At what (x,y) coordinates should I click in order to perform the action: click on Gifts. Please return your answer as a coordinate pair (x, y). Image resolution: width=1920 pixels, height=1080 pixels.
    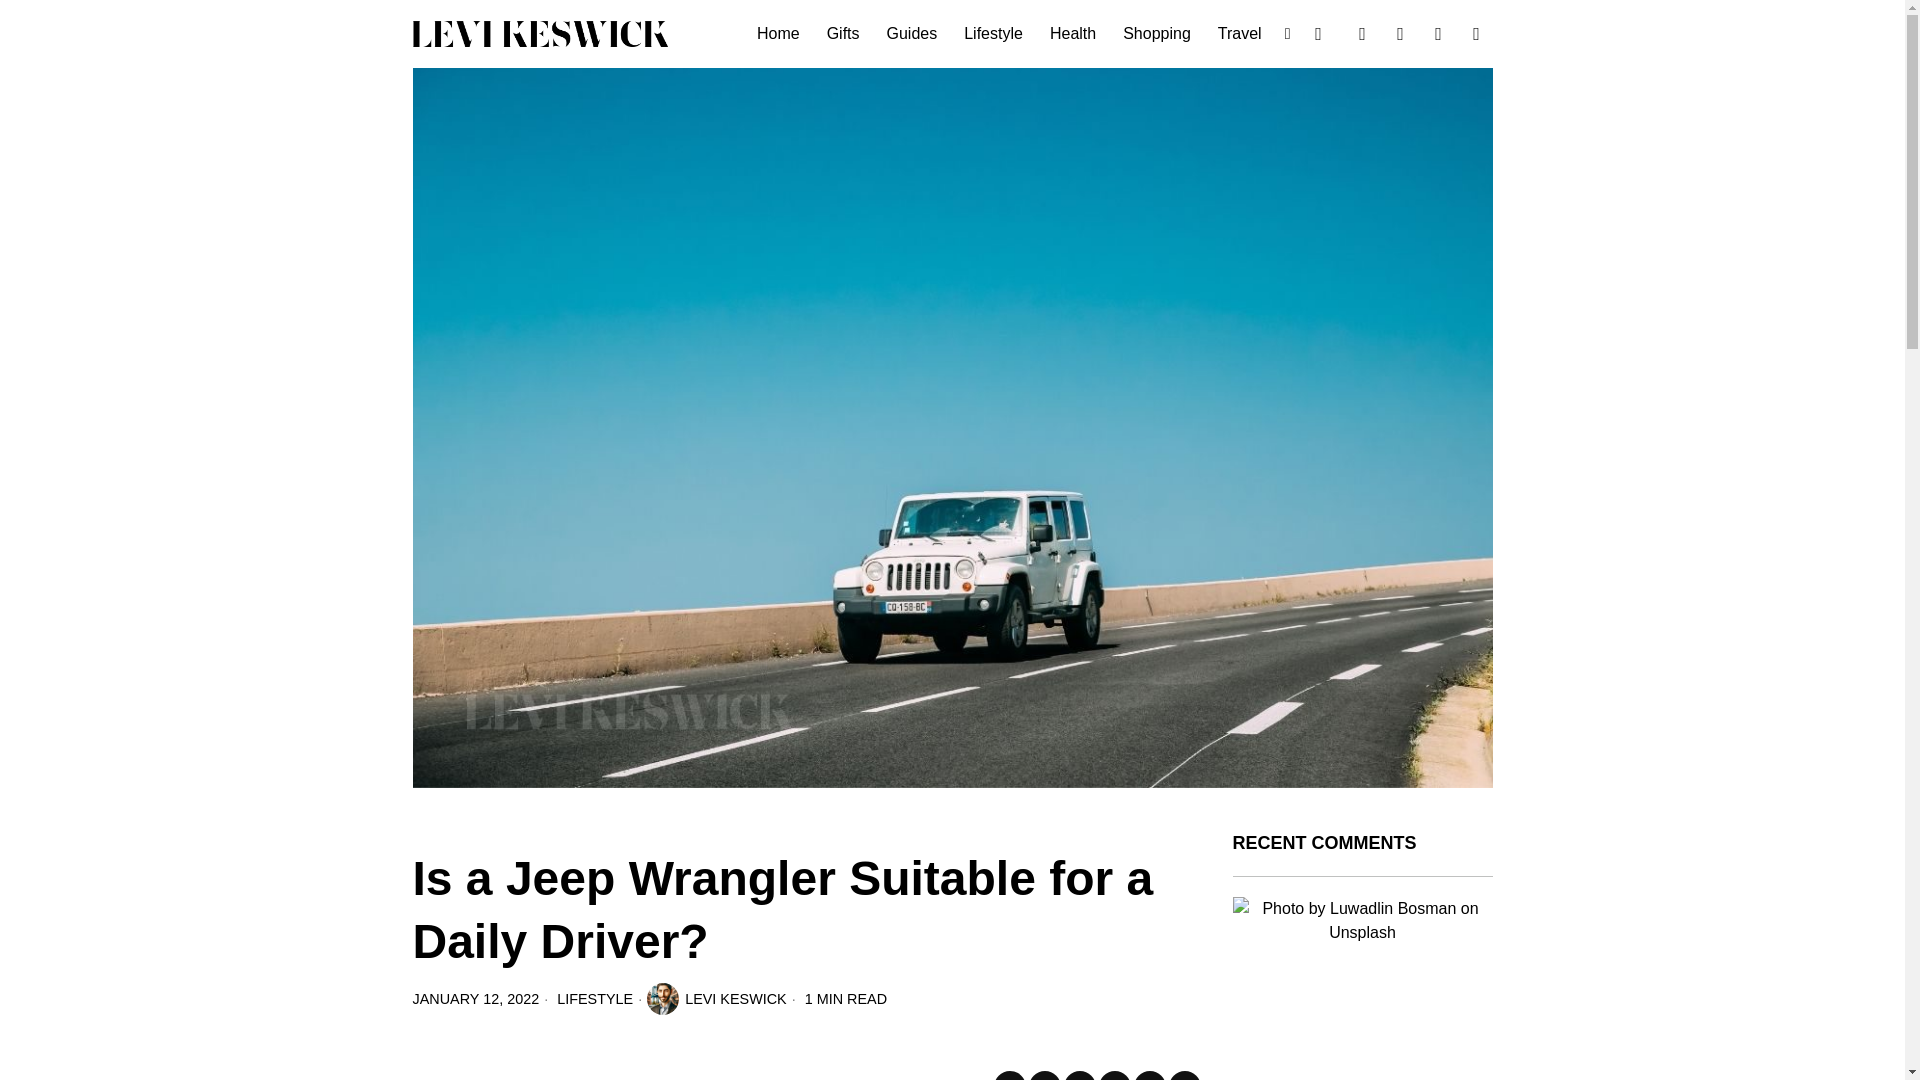
    Looking at the image, I should click on (844, 34).